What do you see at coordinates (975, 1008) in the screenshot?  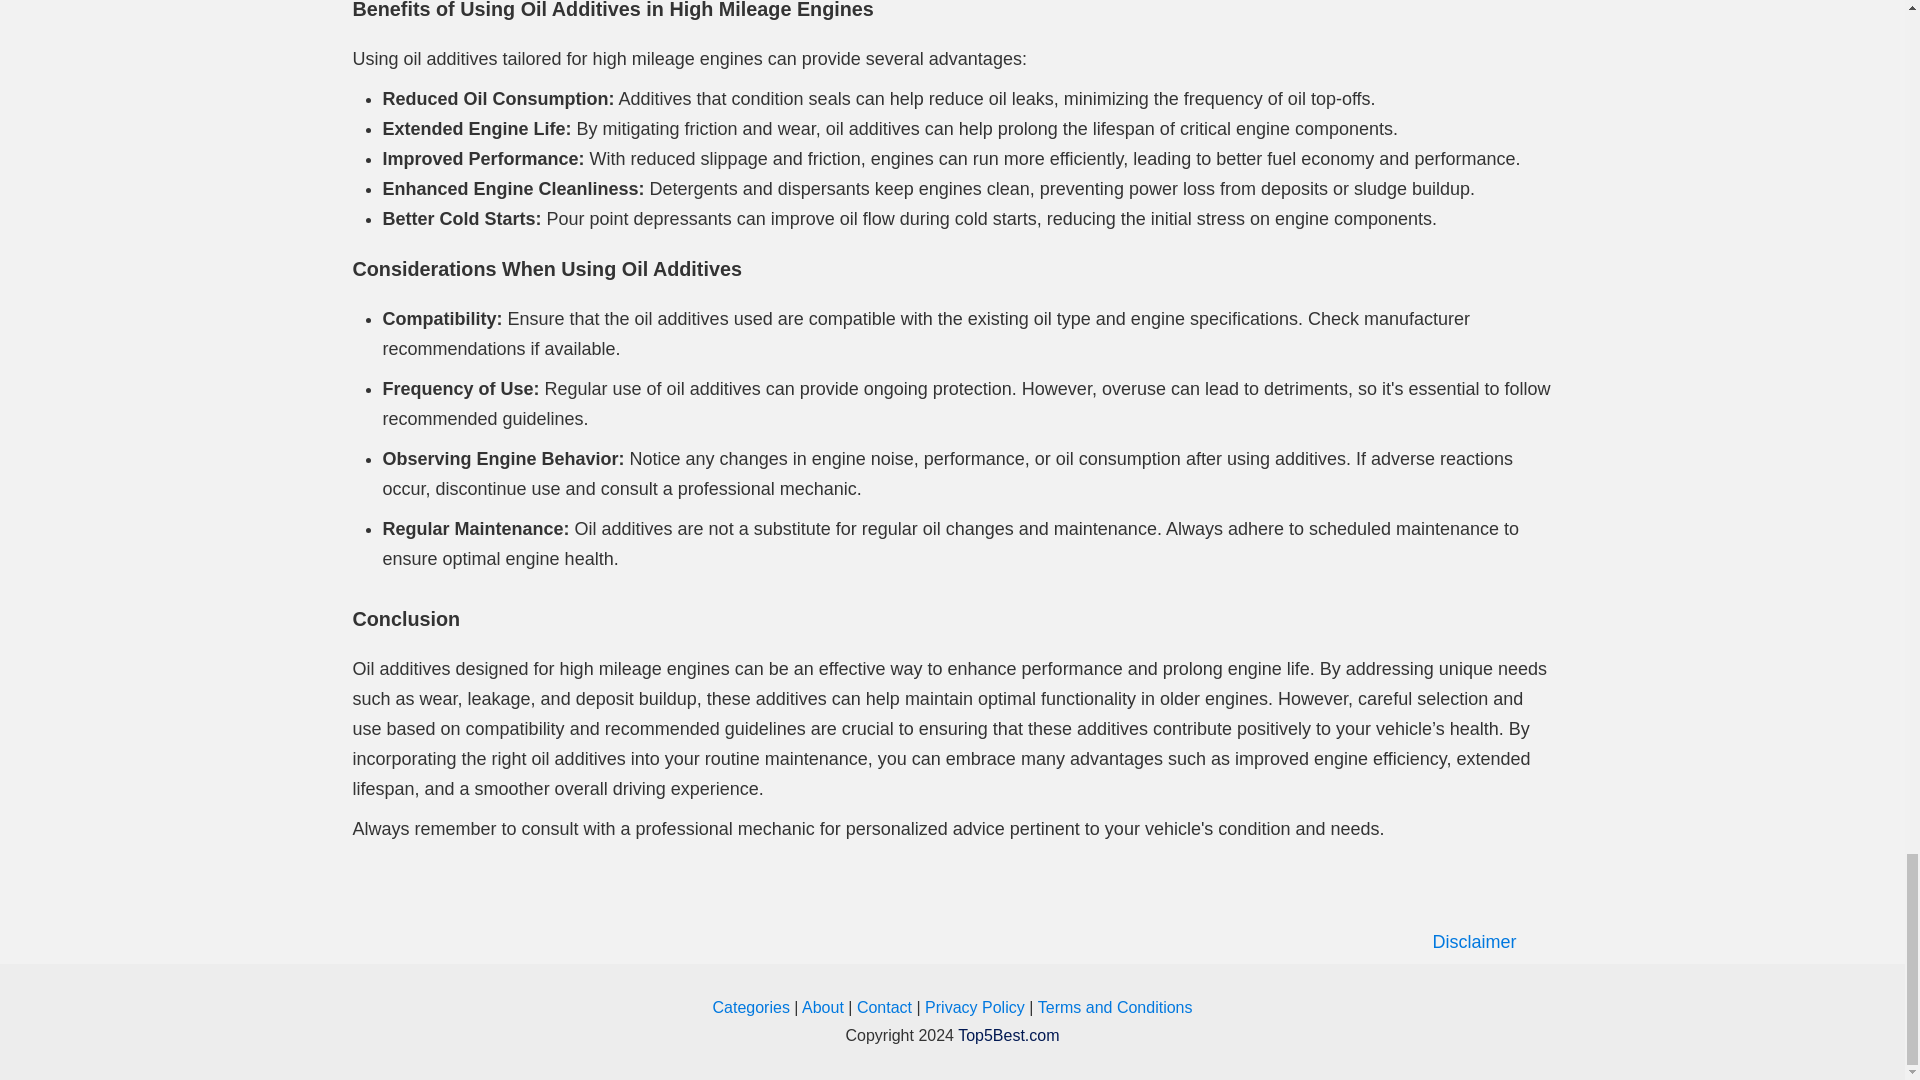 I see `Privacy Policy` at bounding box center [975, 1008].